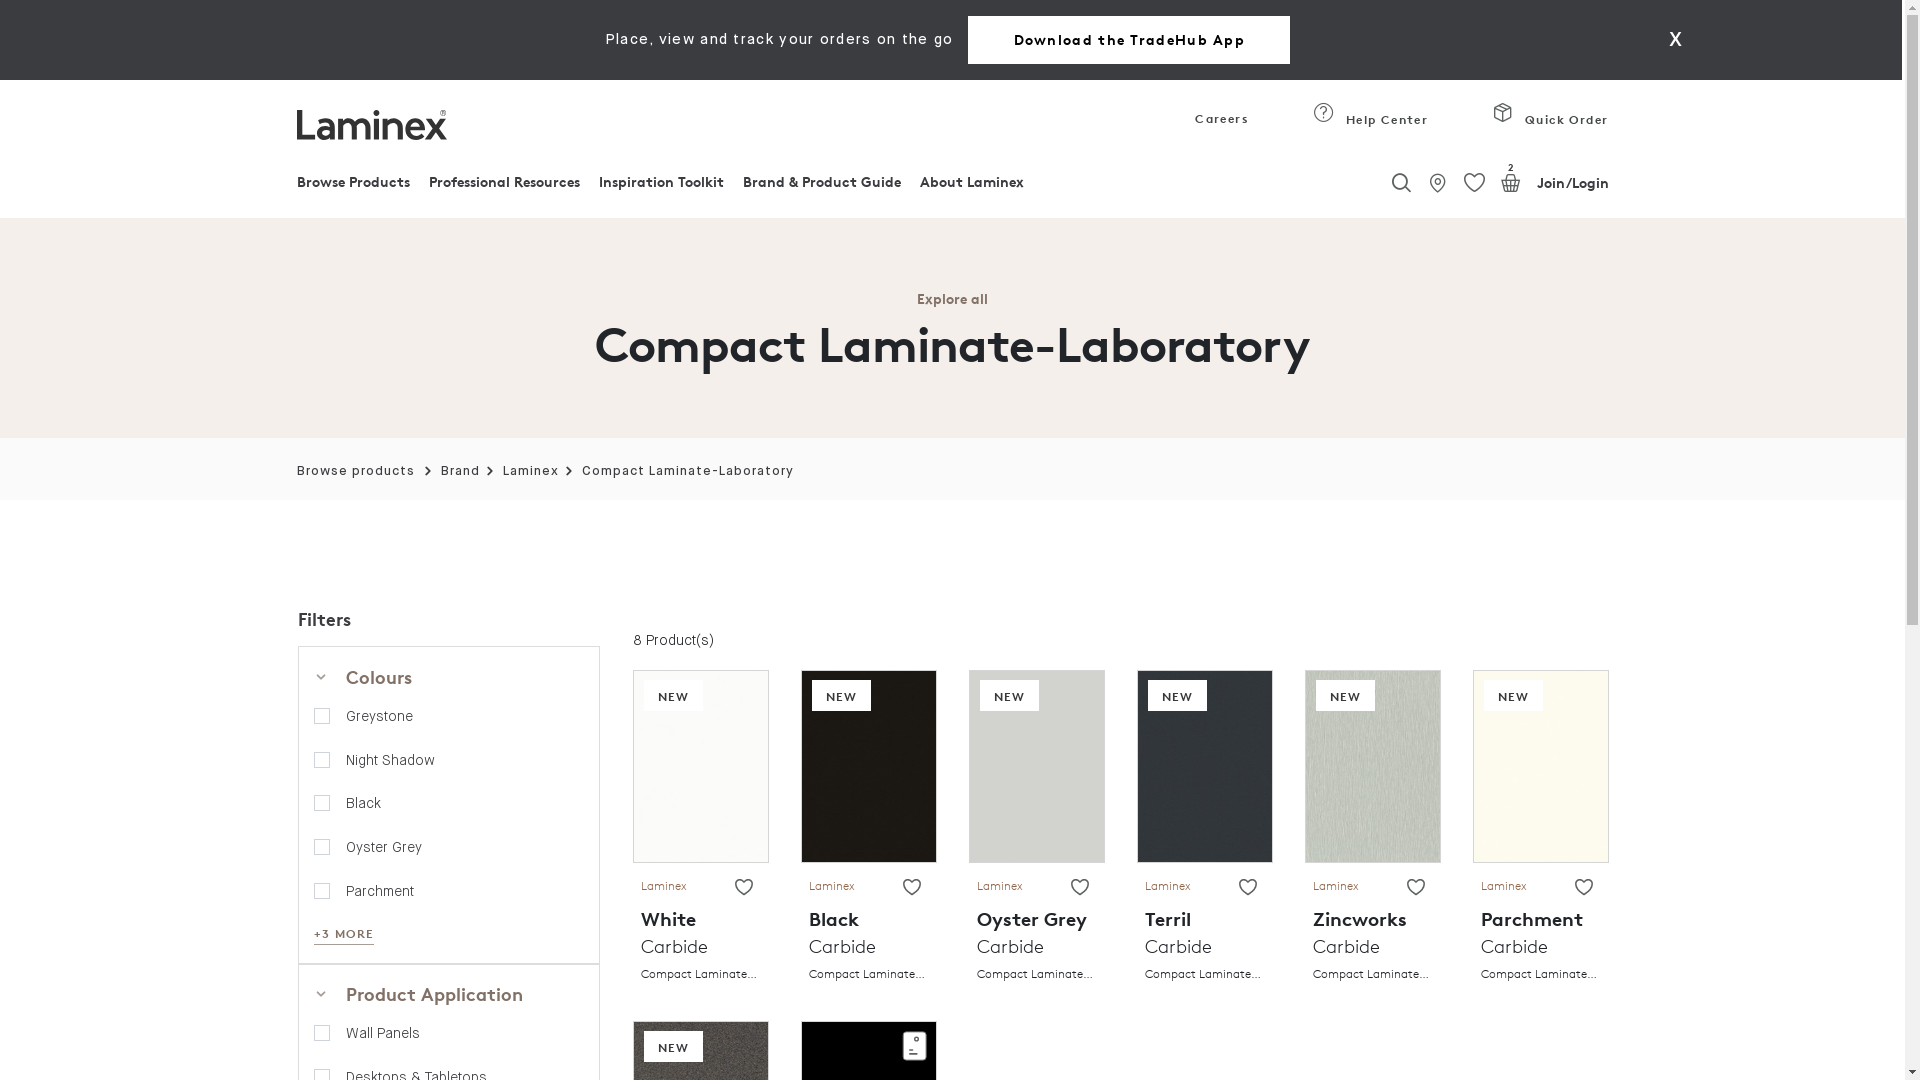  What do you see at coordinates (822, 187) in the screenshot?
I see `Brand & Product Guide` at bounding box center [822, 187].